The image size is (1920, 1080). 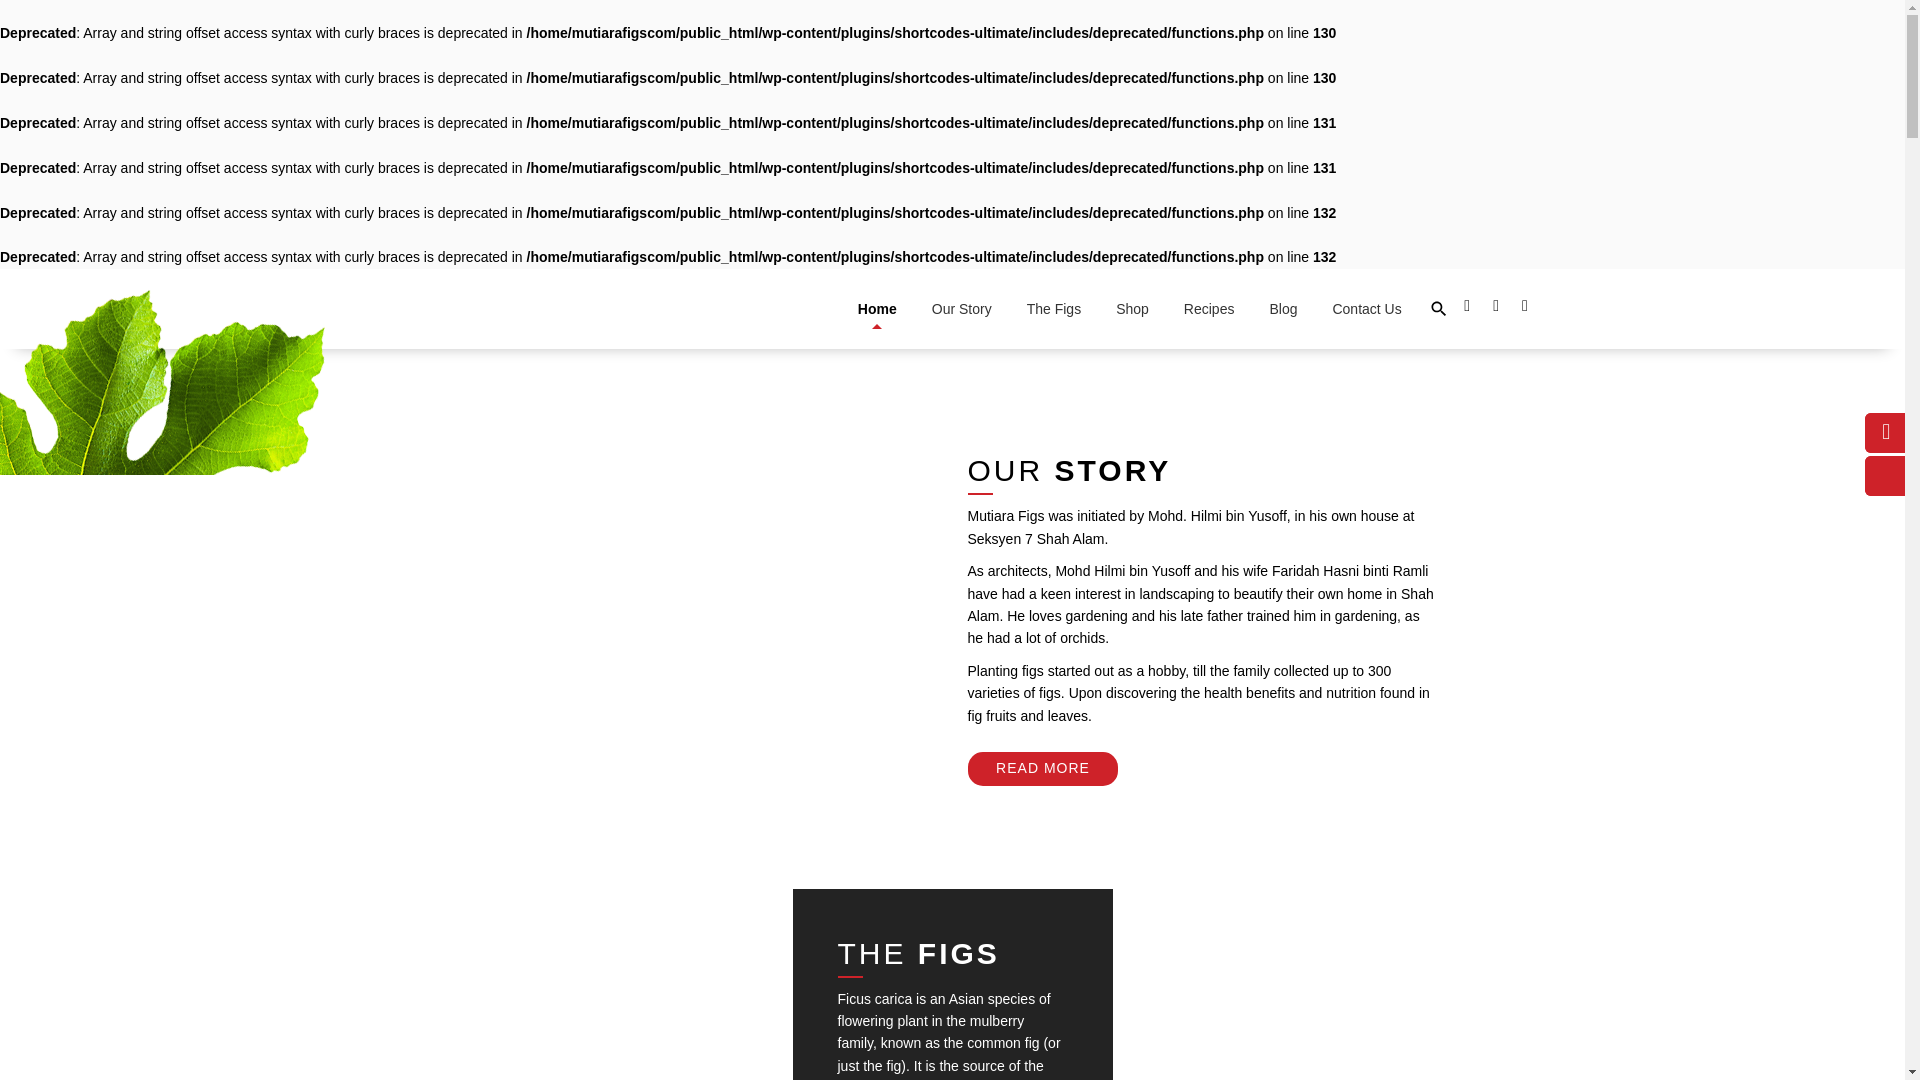 What do you see at coordinates (962, 309) in the screenshot?
I see `Our Story` at bounding box center [962, 309].